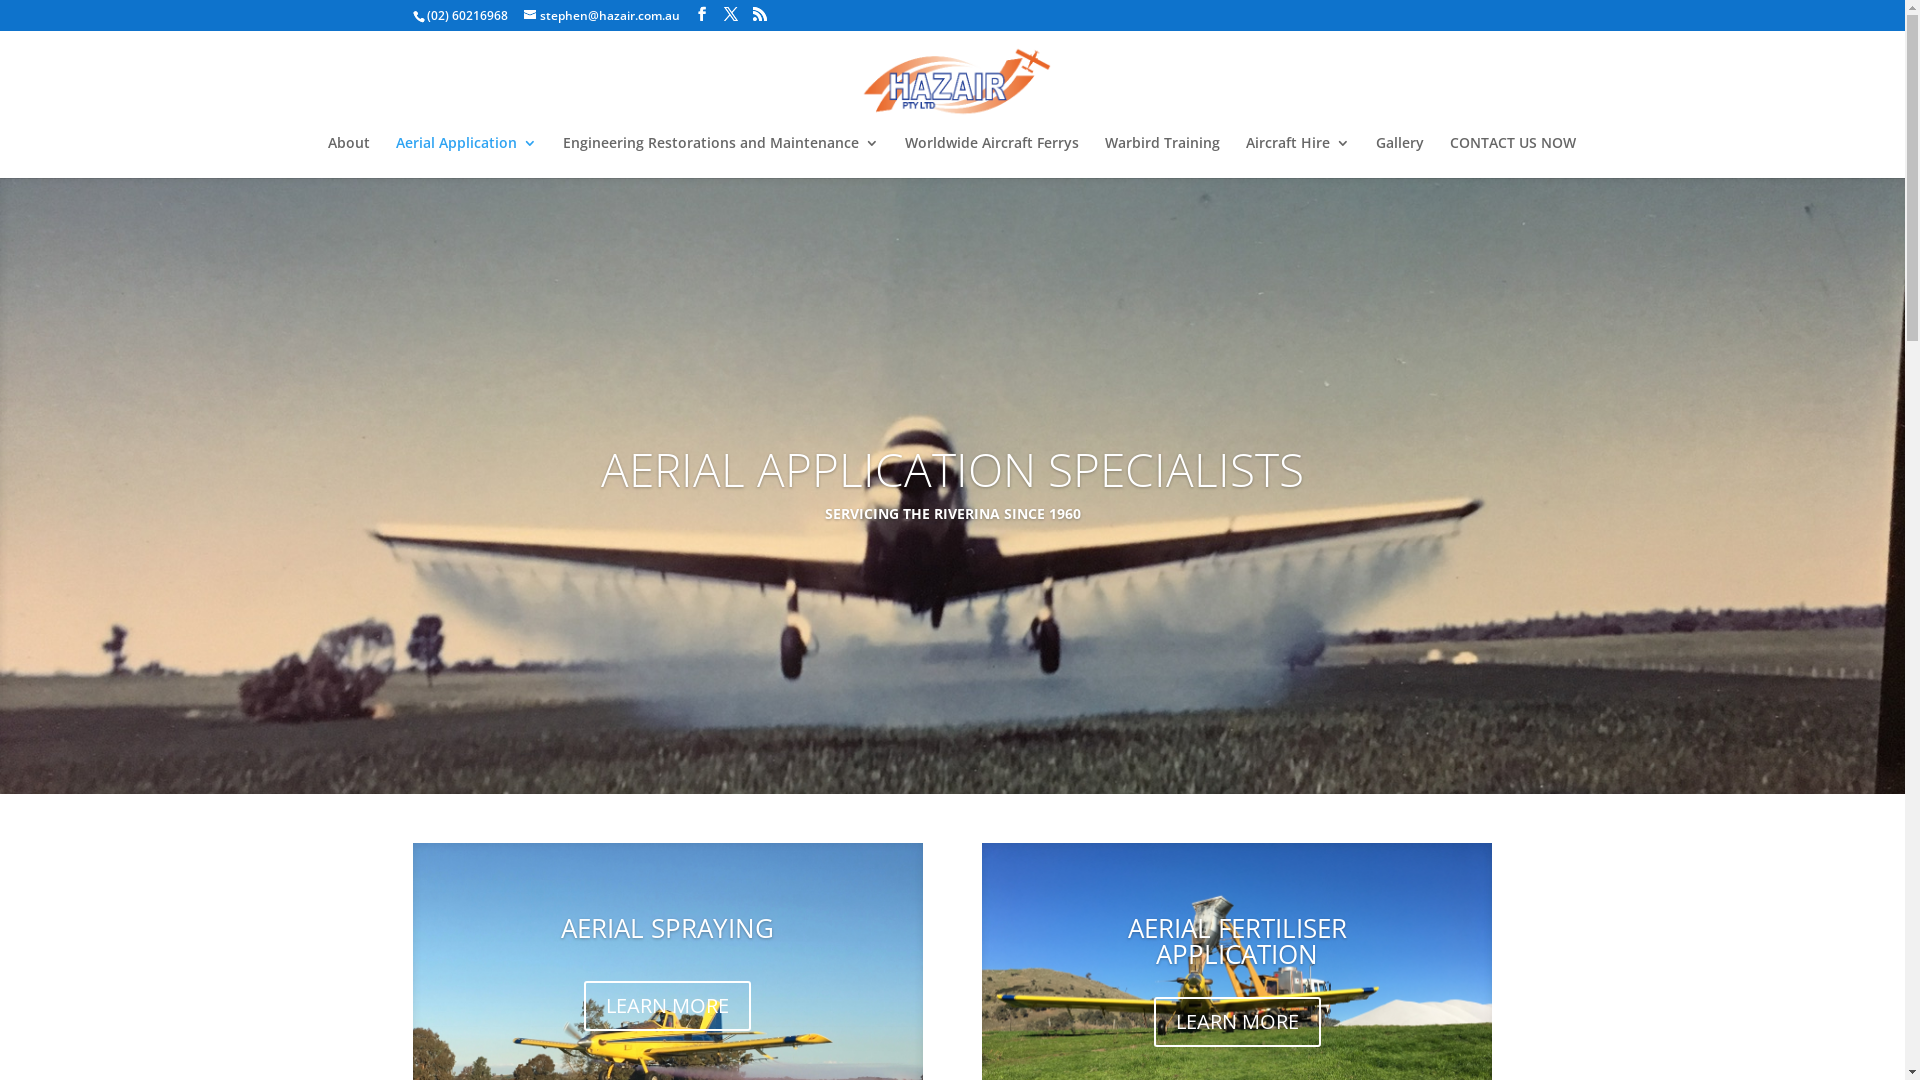 This screenshot has width=1920, height=1080. Describe the element at coordinates (1238, 941) in the screenshot. I see `AERIAL FERTILISER APPLICATION` at that location.